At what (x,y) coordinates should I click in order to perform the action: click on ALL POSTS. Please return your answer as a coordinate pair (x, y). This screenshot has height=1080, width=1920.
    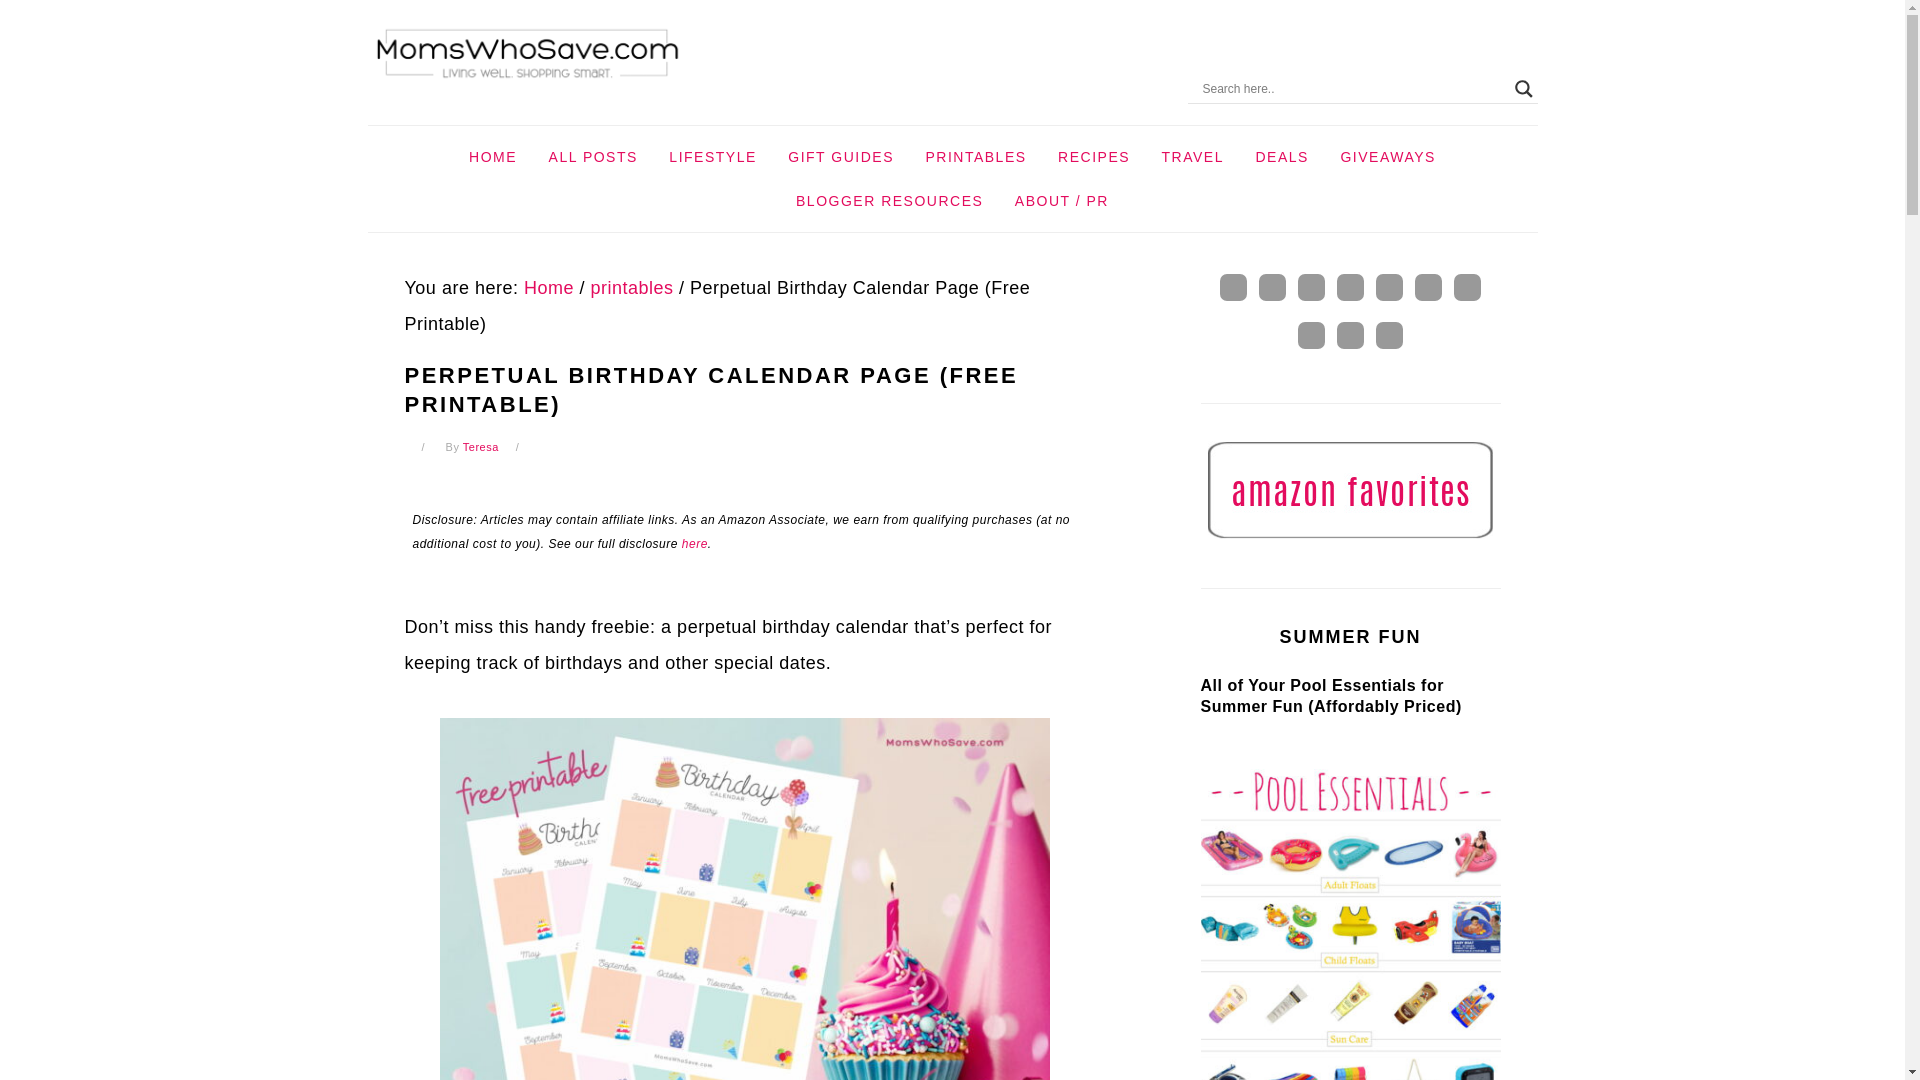
    Looking at the image, I should click on (592, 157).